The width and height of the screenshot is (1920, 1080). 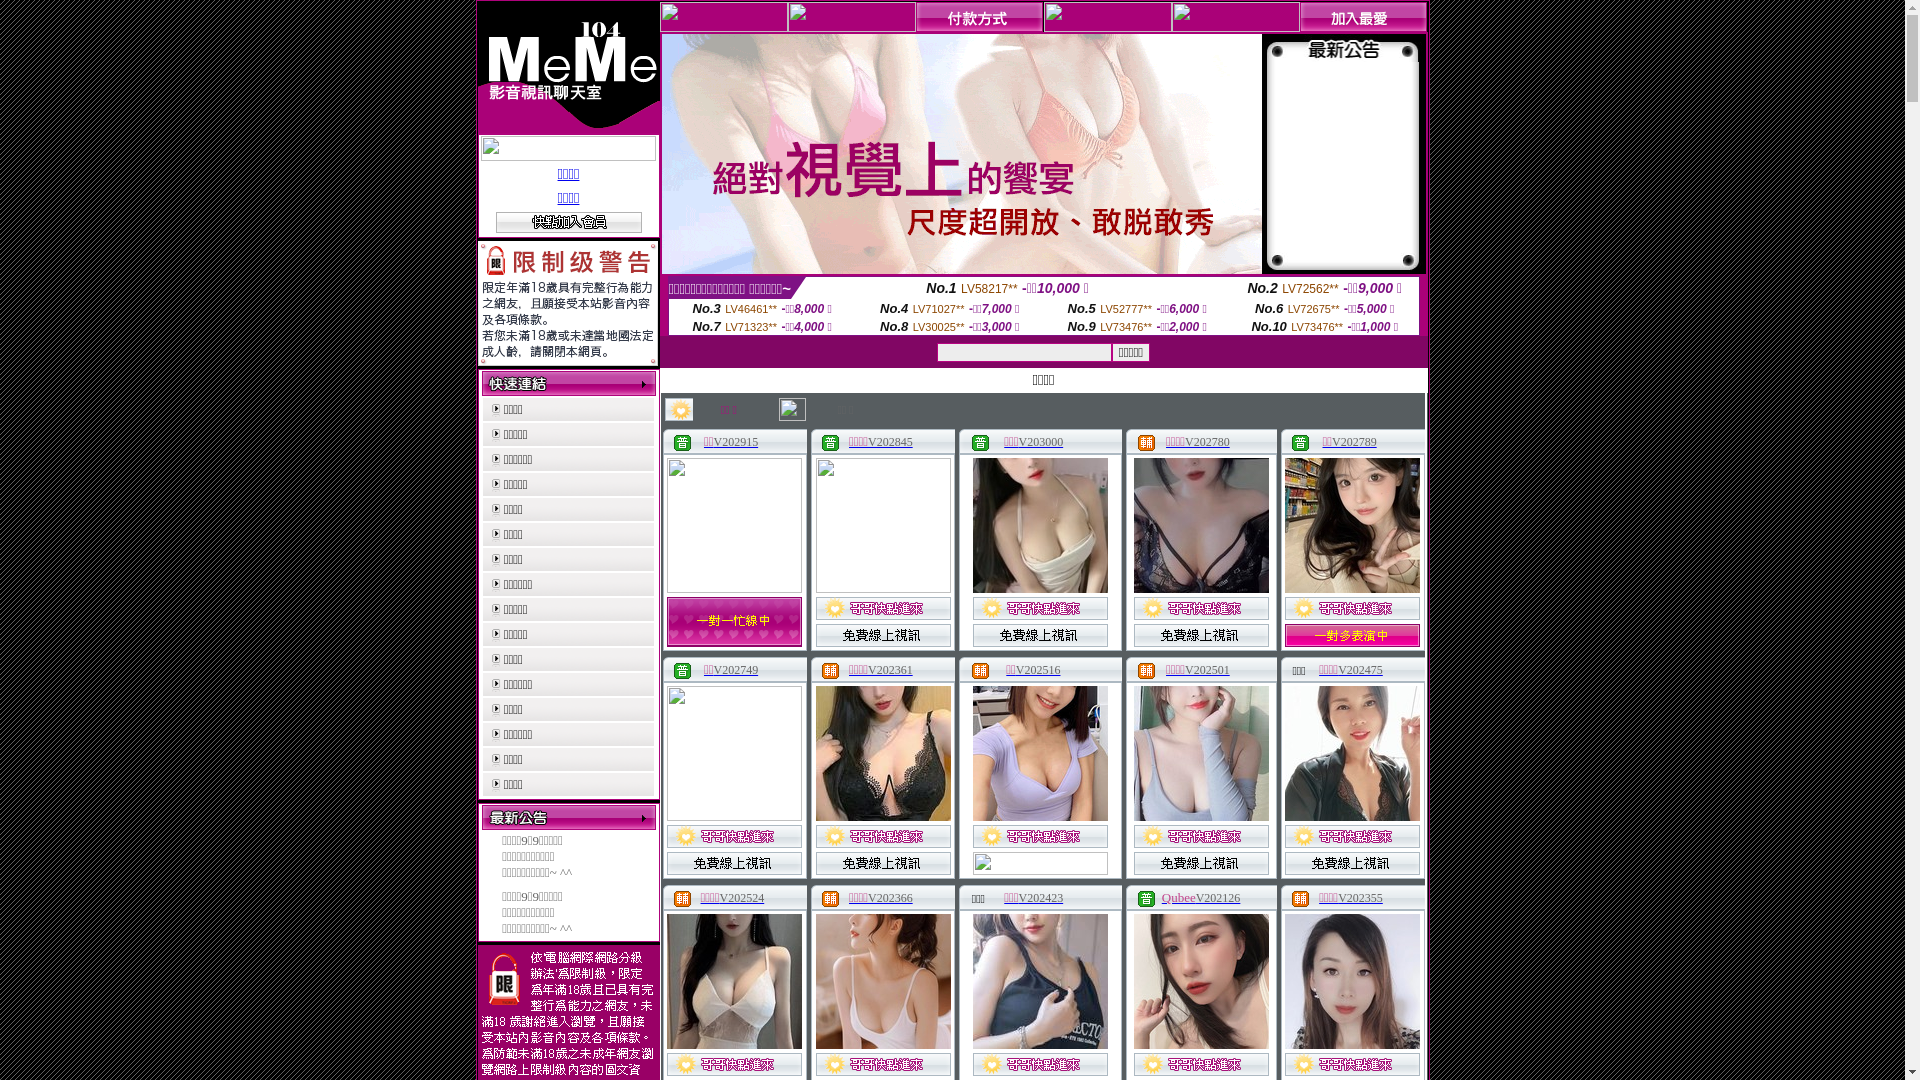 What do you see at coordinates (1040, 442) in the screenshot?
I see `V203000` at bounding box center [1040, 442].